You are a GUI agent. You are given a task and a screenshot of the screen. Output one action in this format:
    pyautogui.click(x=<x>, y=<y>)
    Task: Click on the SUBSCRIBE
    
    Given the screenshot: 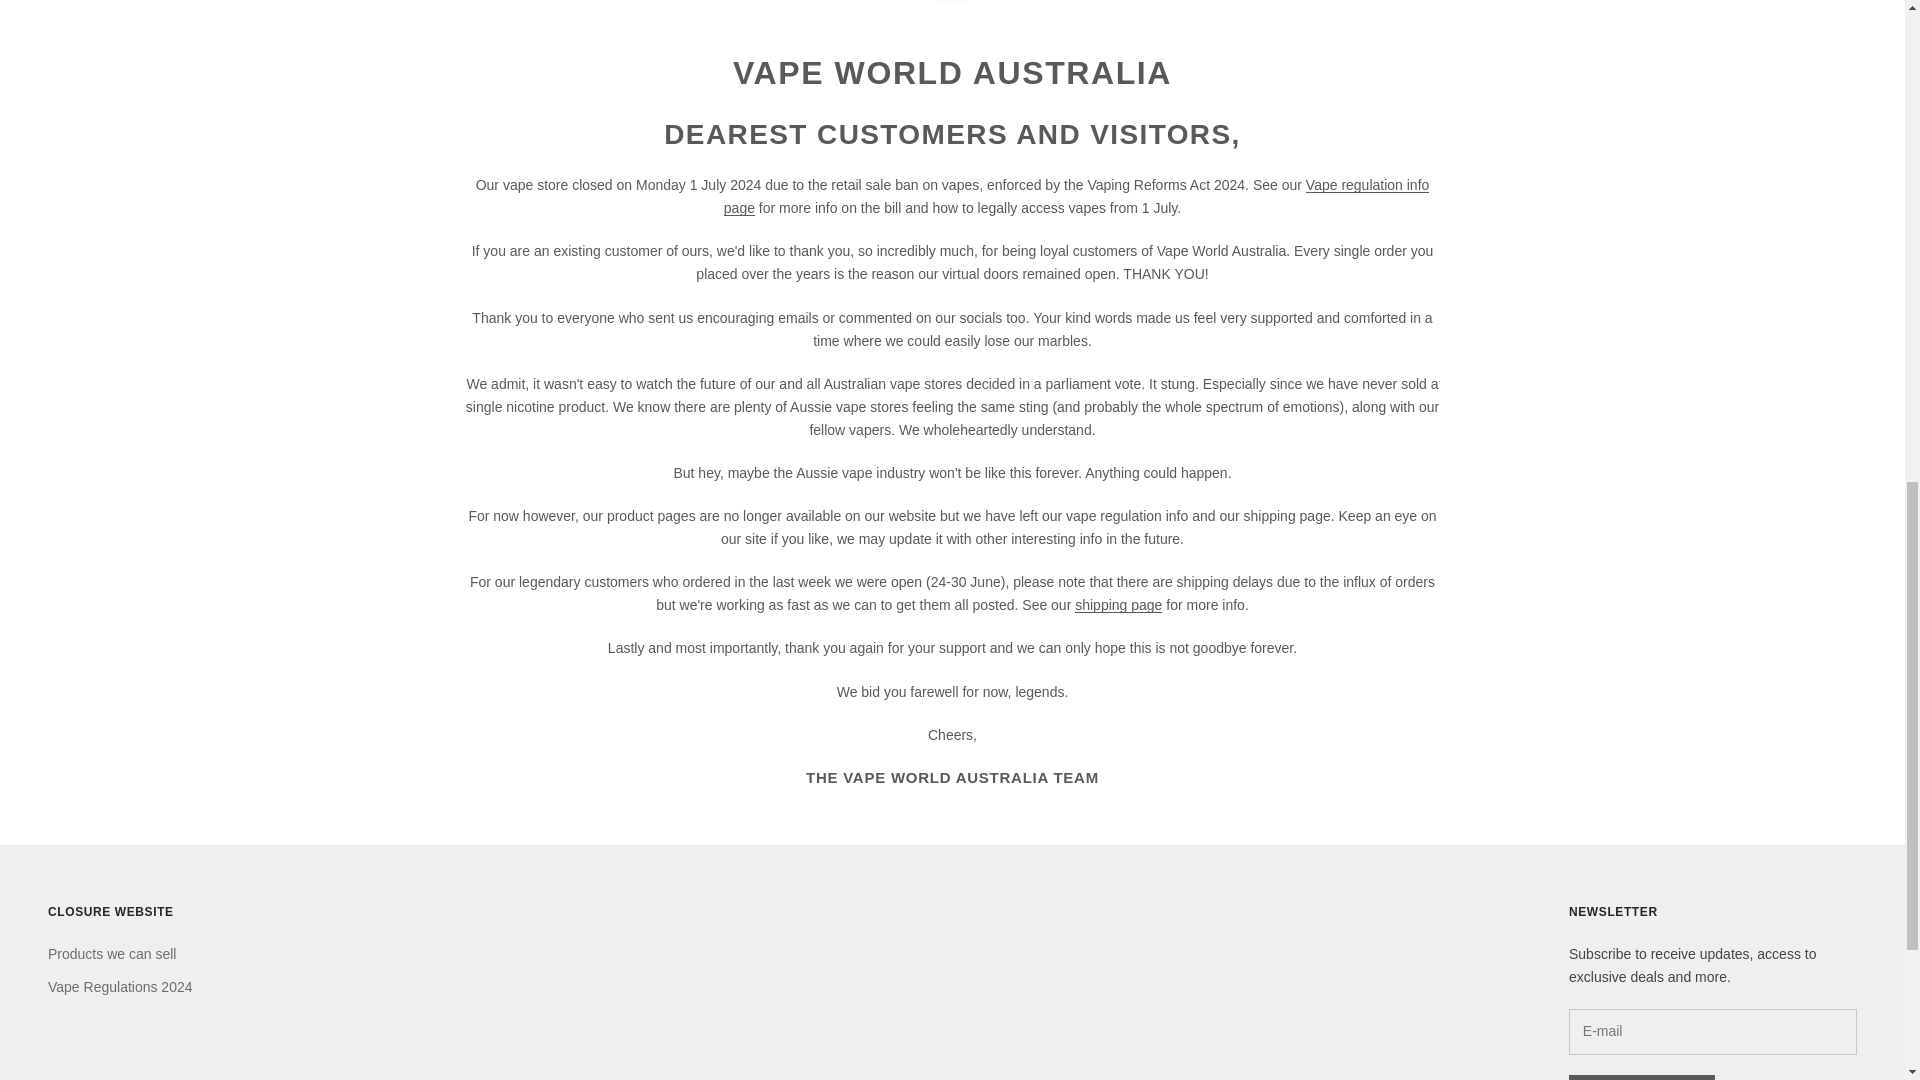 What is the action you would take?
    pyautogui.click(x=1641, y=1077)
    